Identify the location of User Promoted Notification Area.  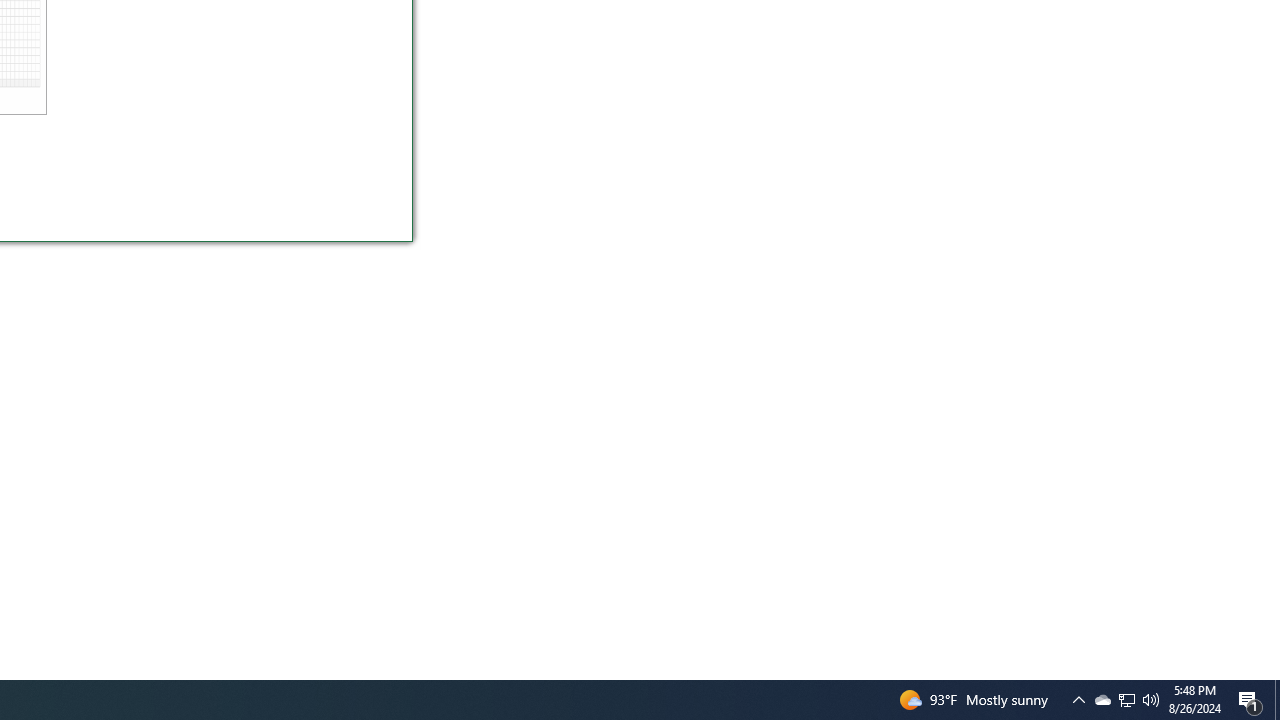
(1126, 700).